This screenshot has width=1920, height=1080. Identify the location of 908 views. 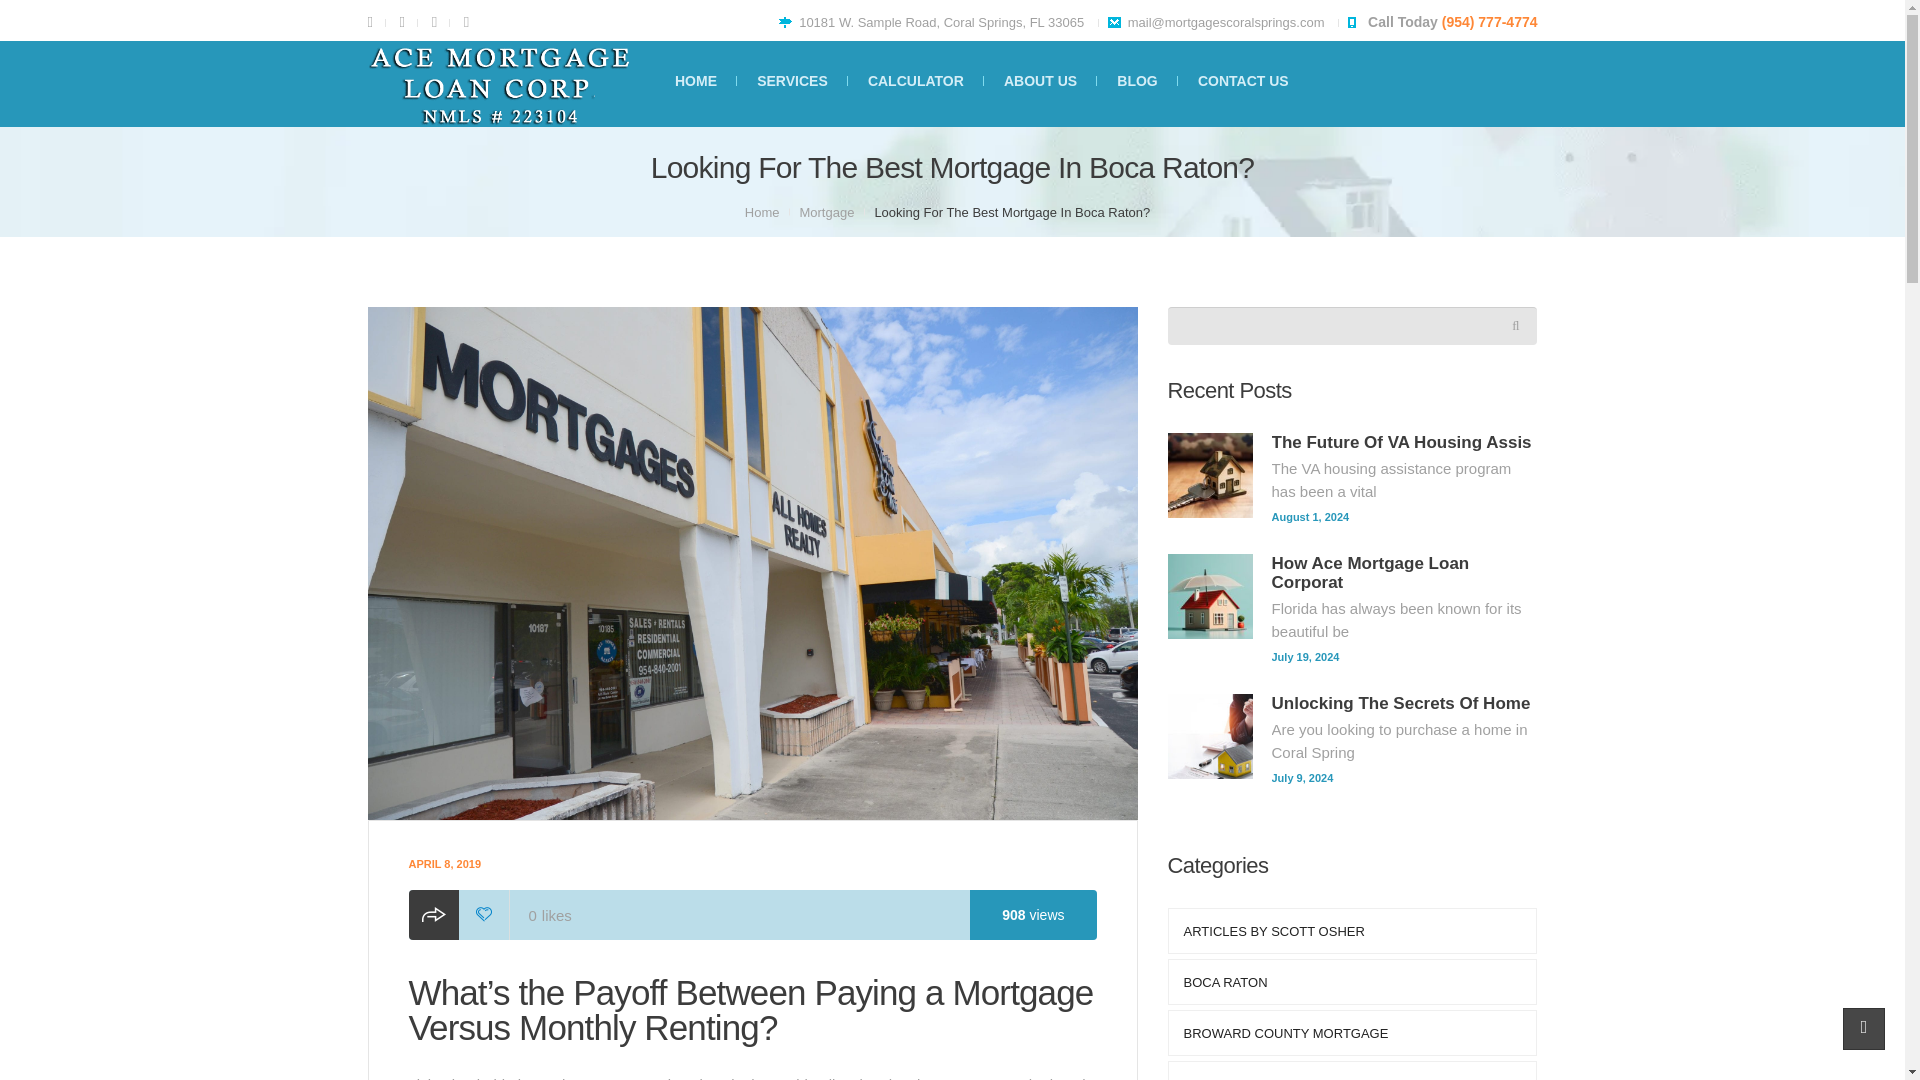
(1032, 914).